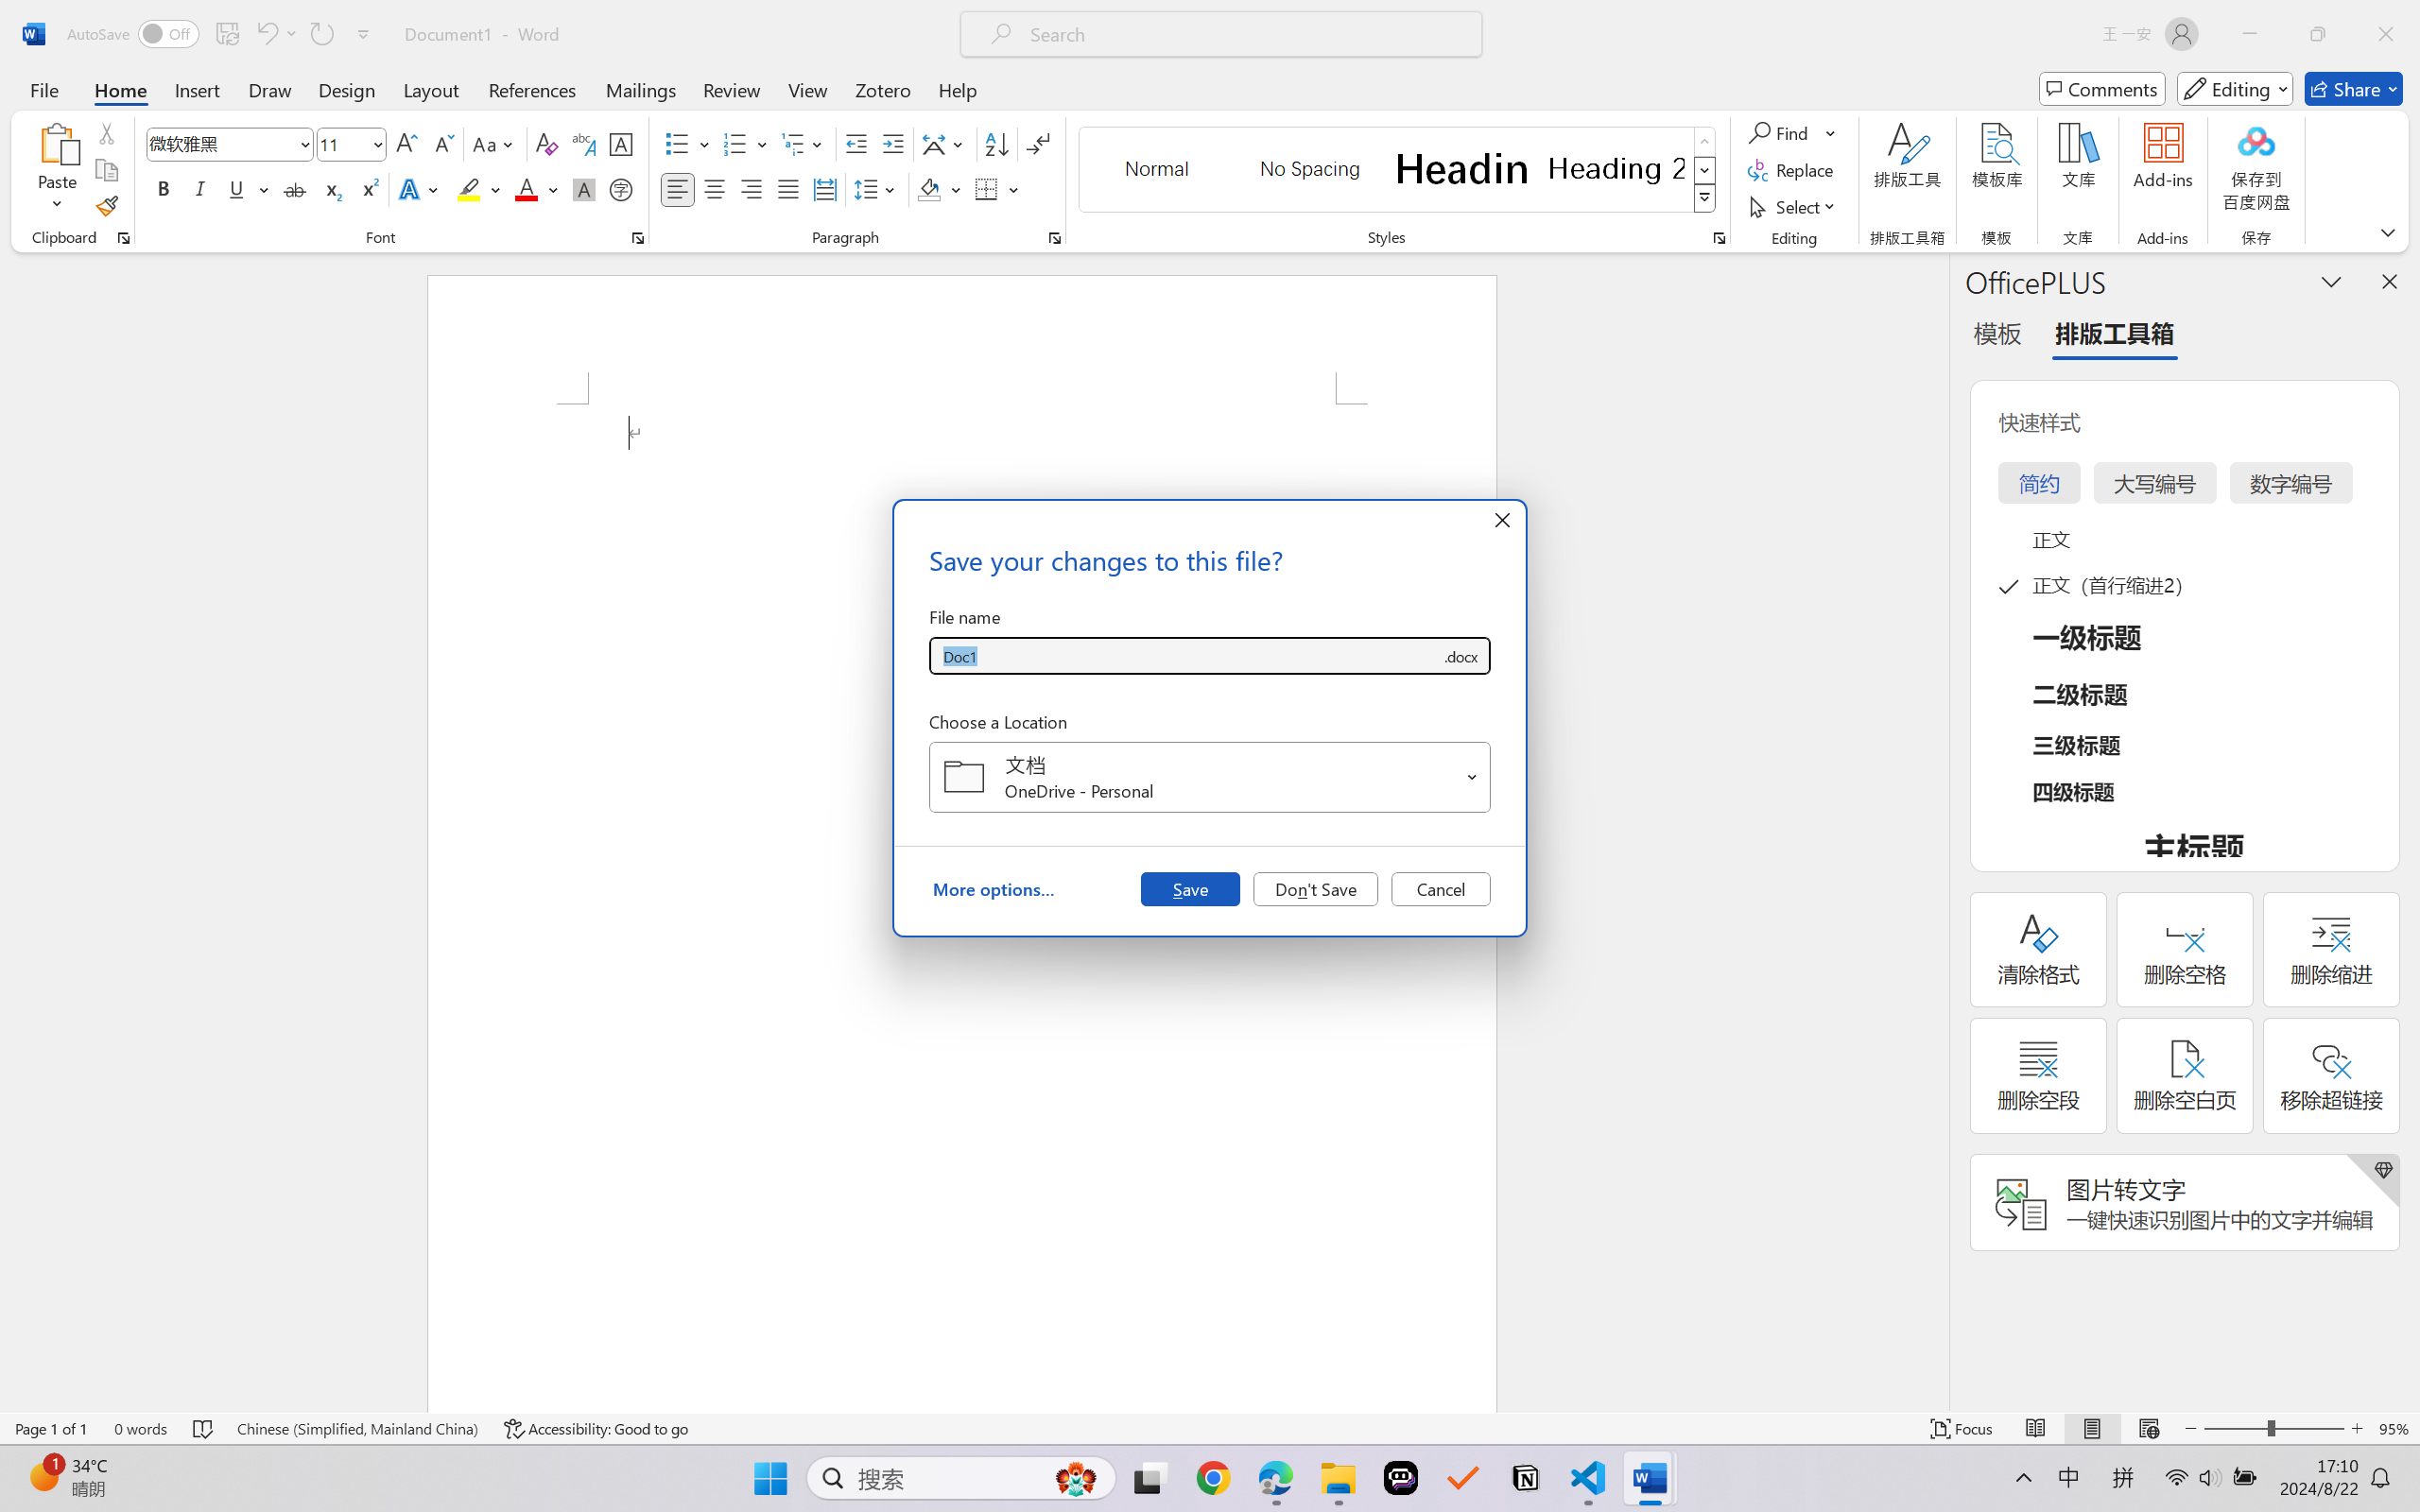 This screenshot has height=1512, width=2420. What do you see at coordinates (1399, 170) in the screenshot?
I see `AutomationID: QuickStylesGallery` at bounding box center [1399, 170].